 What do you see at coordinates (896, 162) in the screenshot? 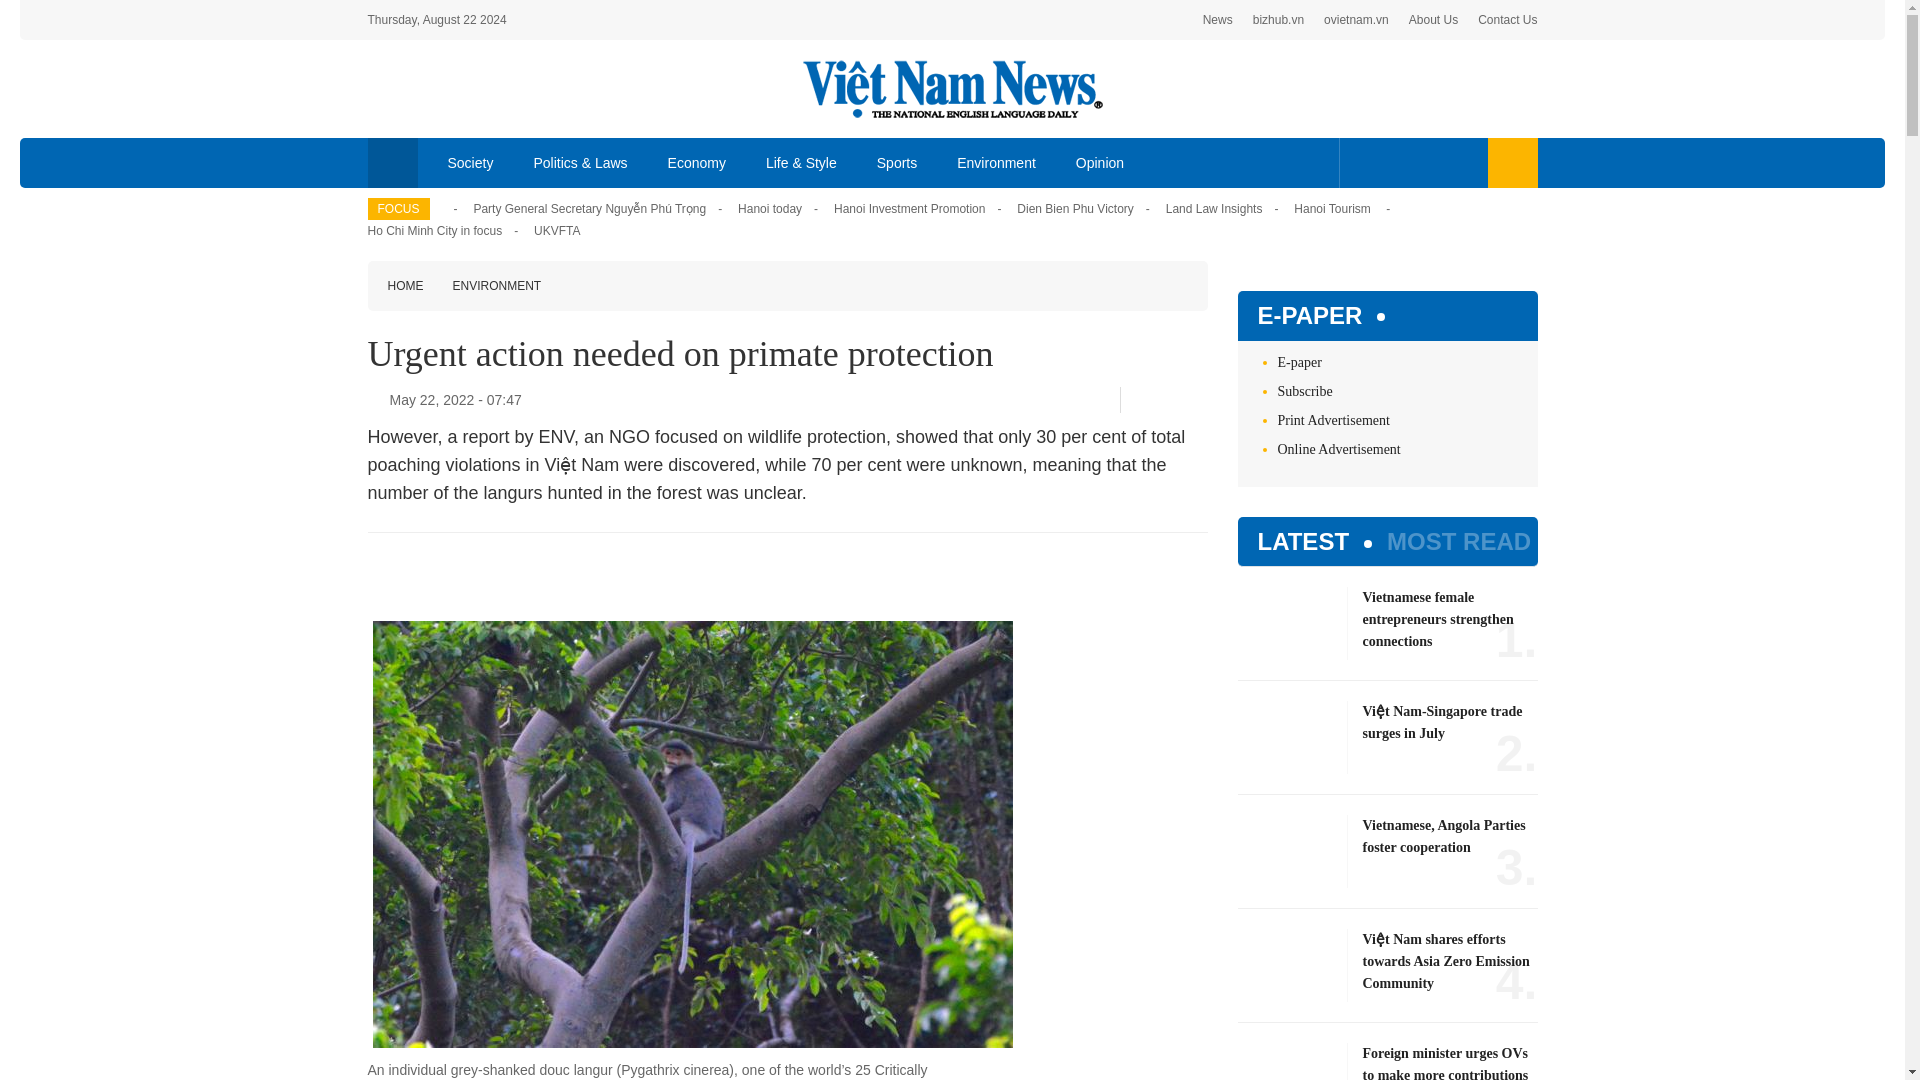
I see `Sports` at bounding box center [896, 162].